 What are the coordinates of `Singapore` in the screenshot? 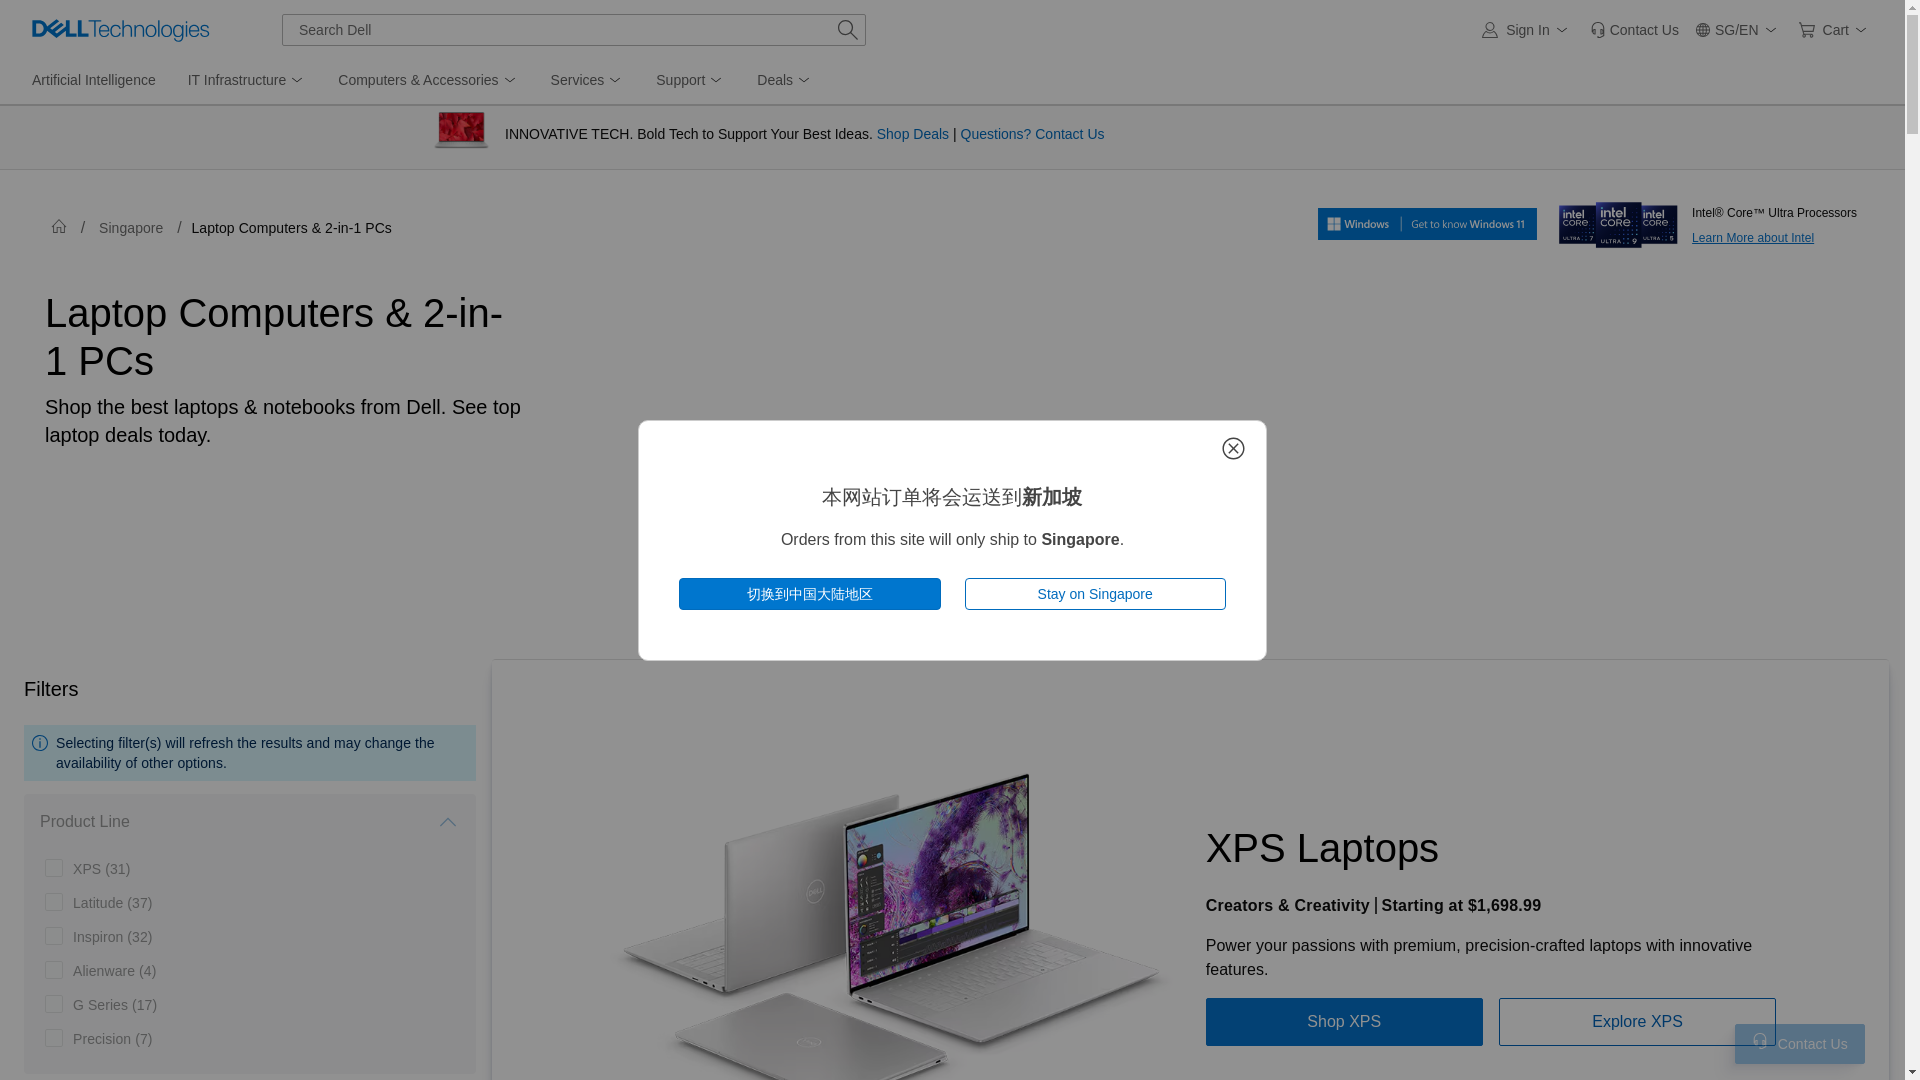 It's located at (130, 228).